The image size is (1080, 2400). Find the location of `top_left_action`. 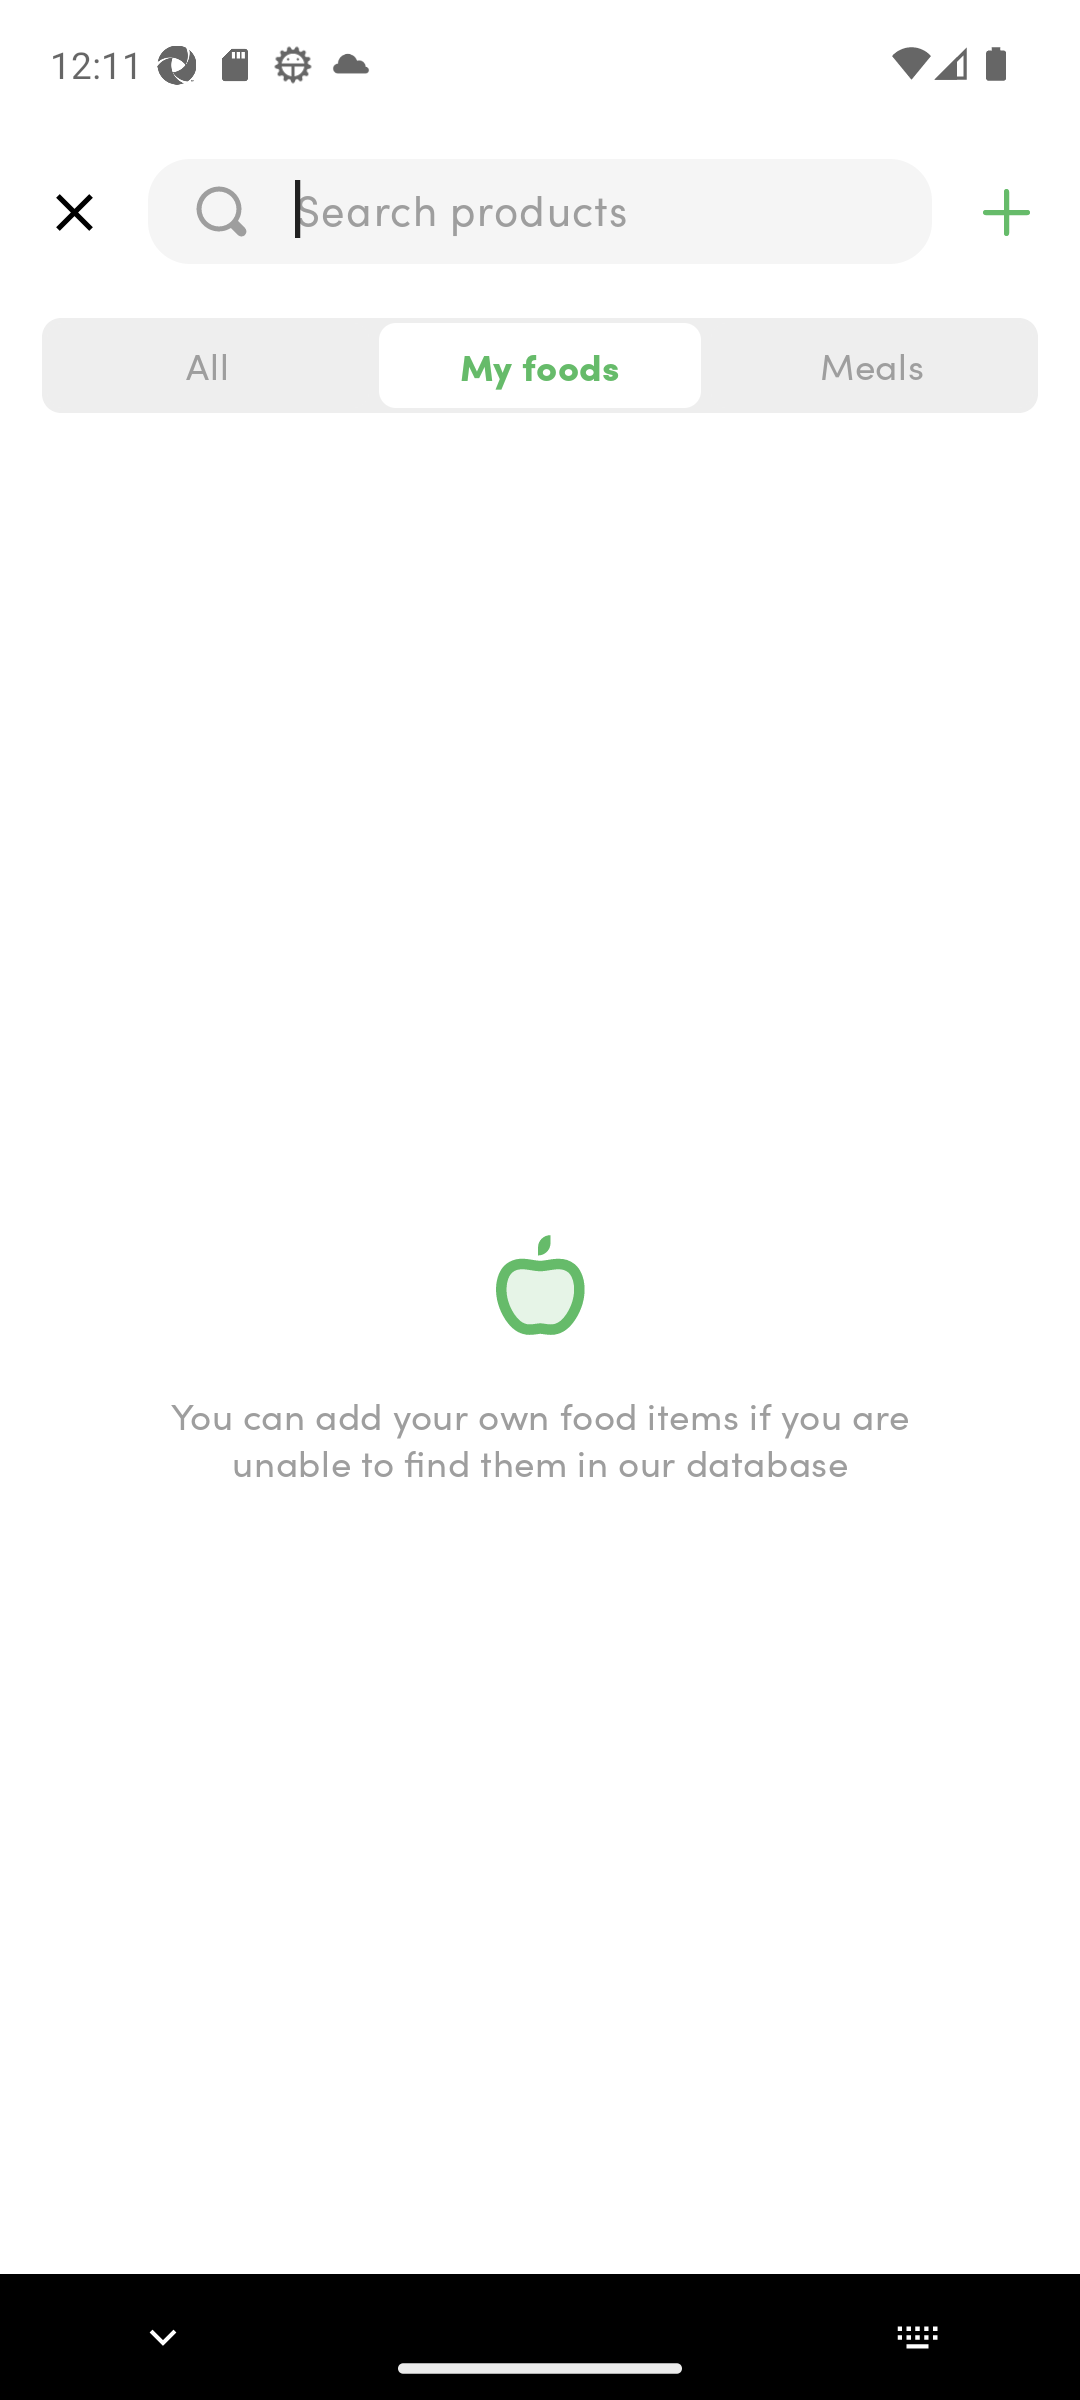

top_left_action is located at coordinates (74, 212).